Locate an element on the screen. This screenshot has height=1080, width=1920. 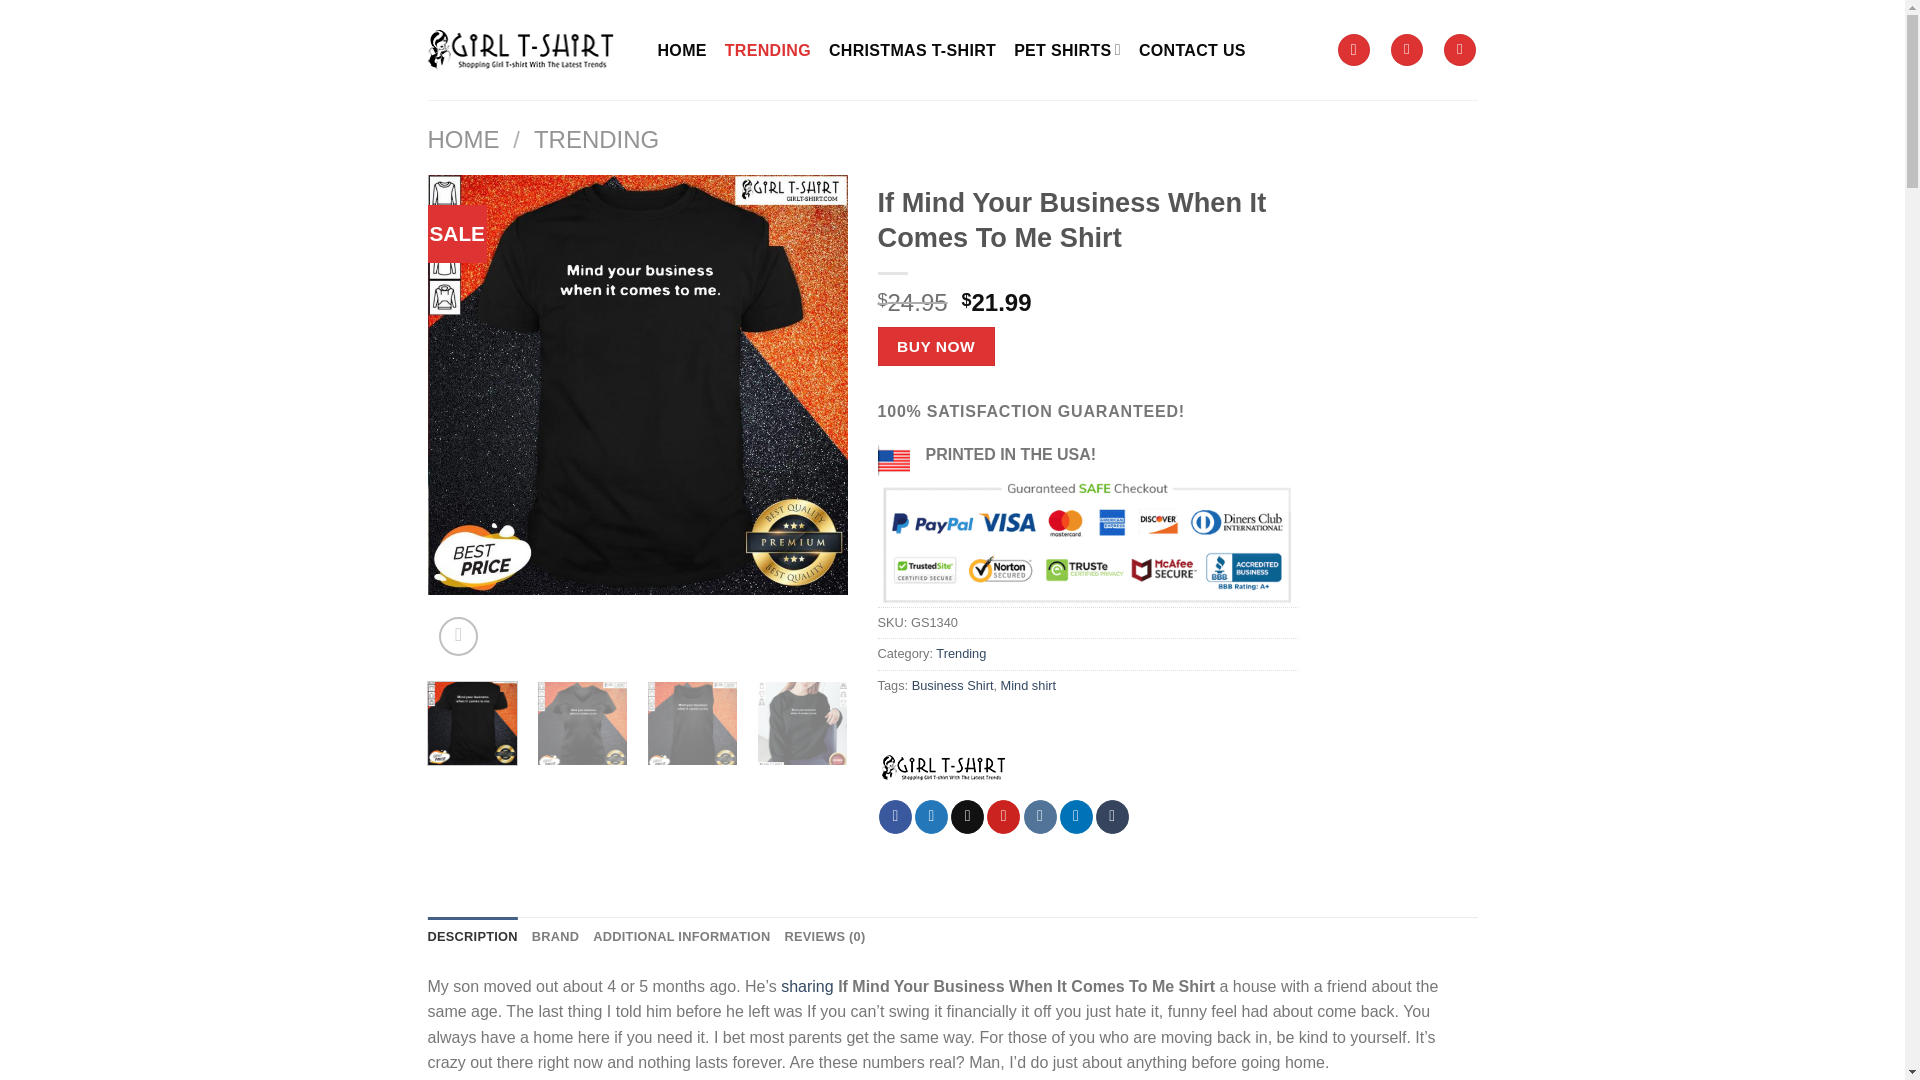
Trending is located at coordinates (961, 652).